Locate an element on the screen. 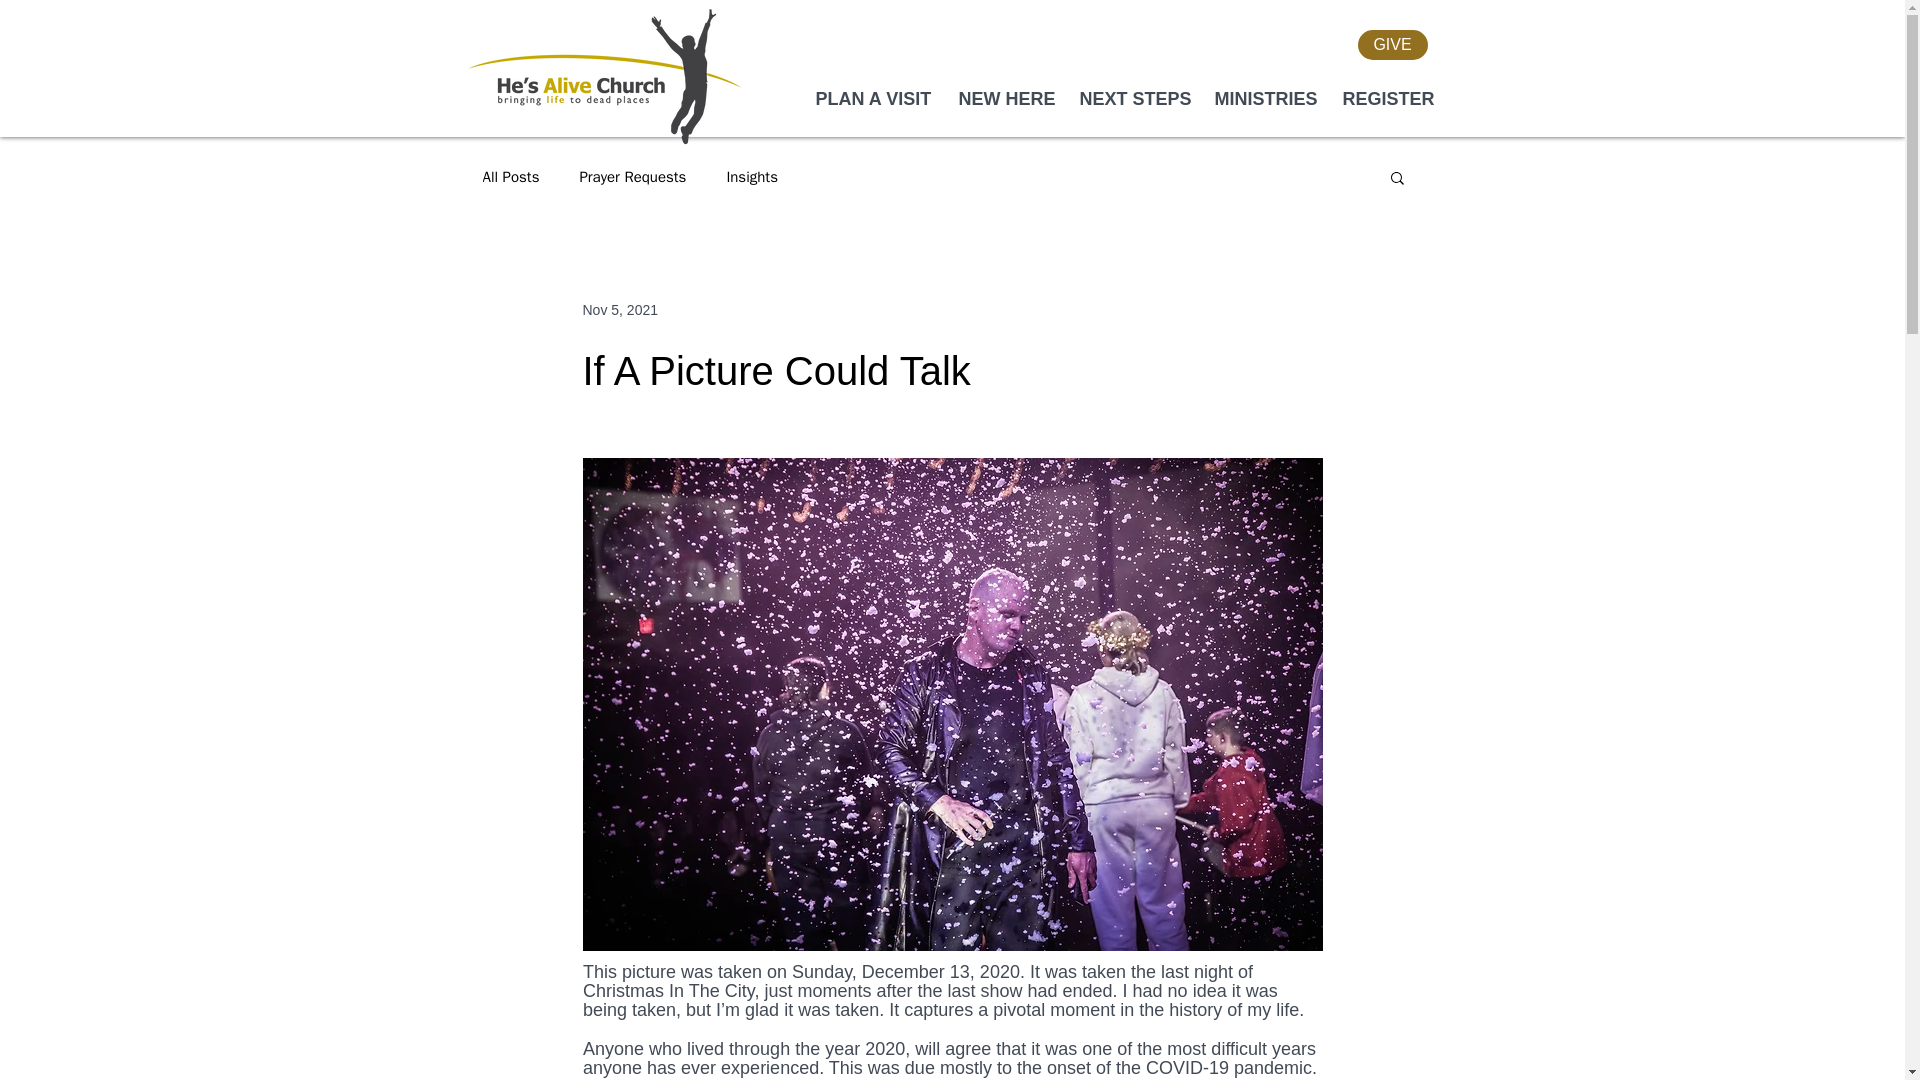  REGISTER is located at coordinates (1386, 99).